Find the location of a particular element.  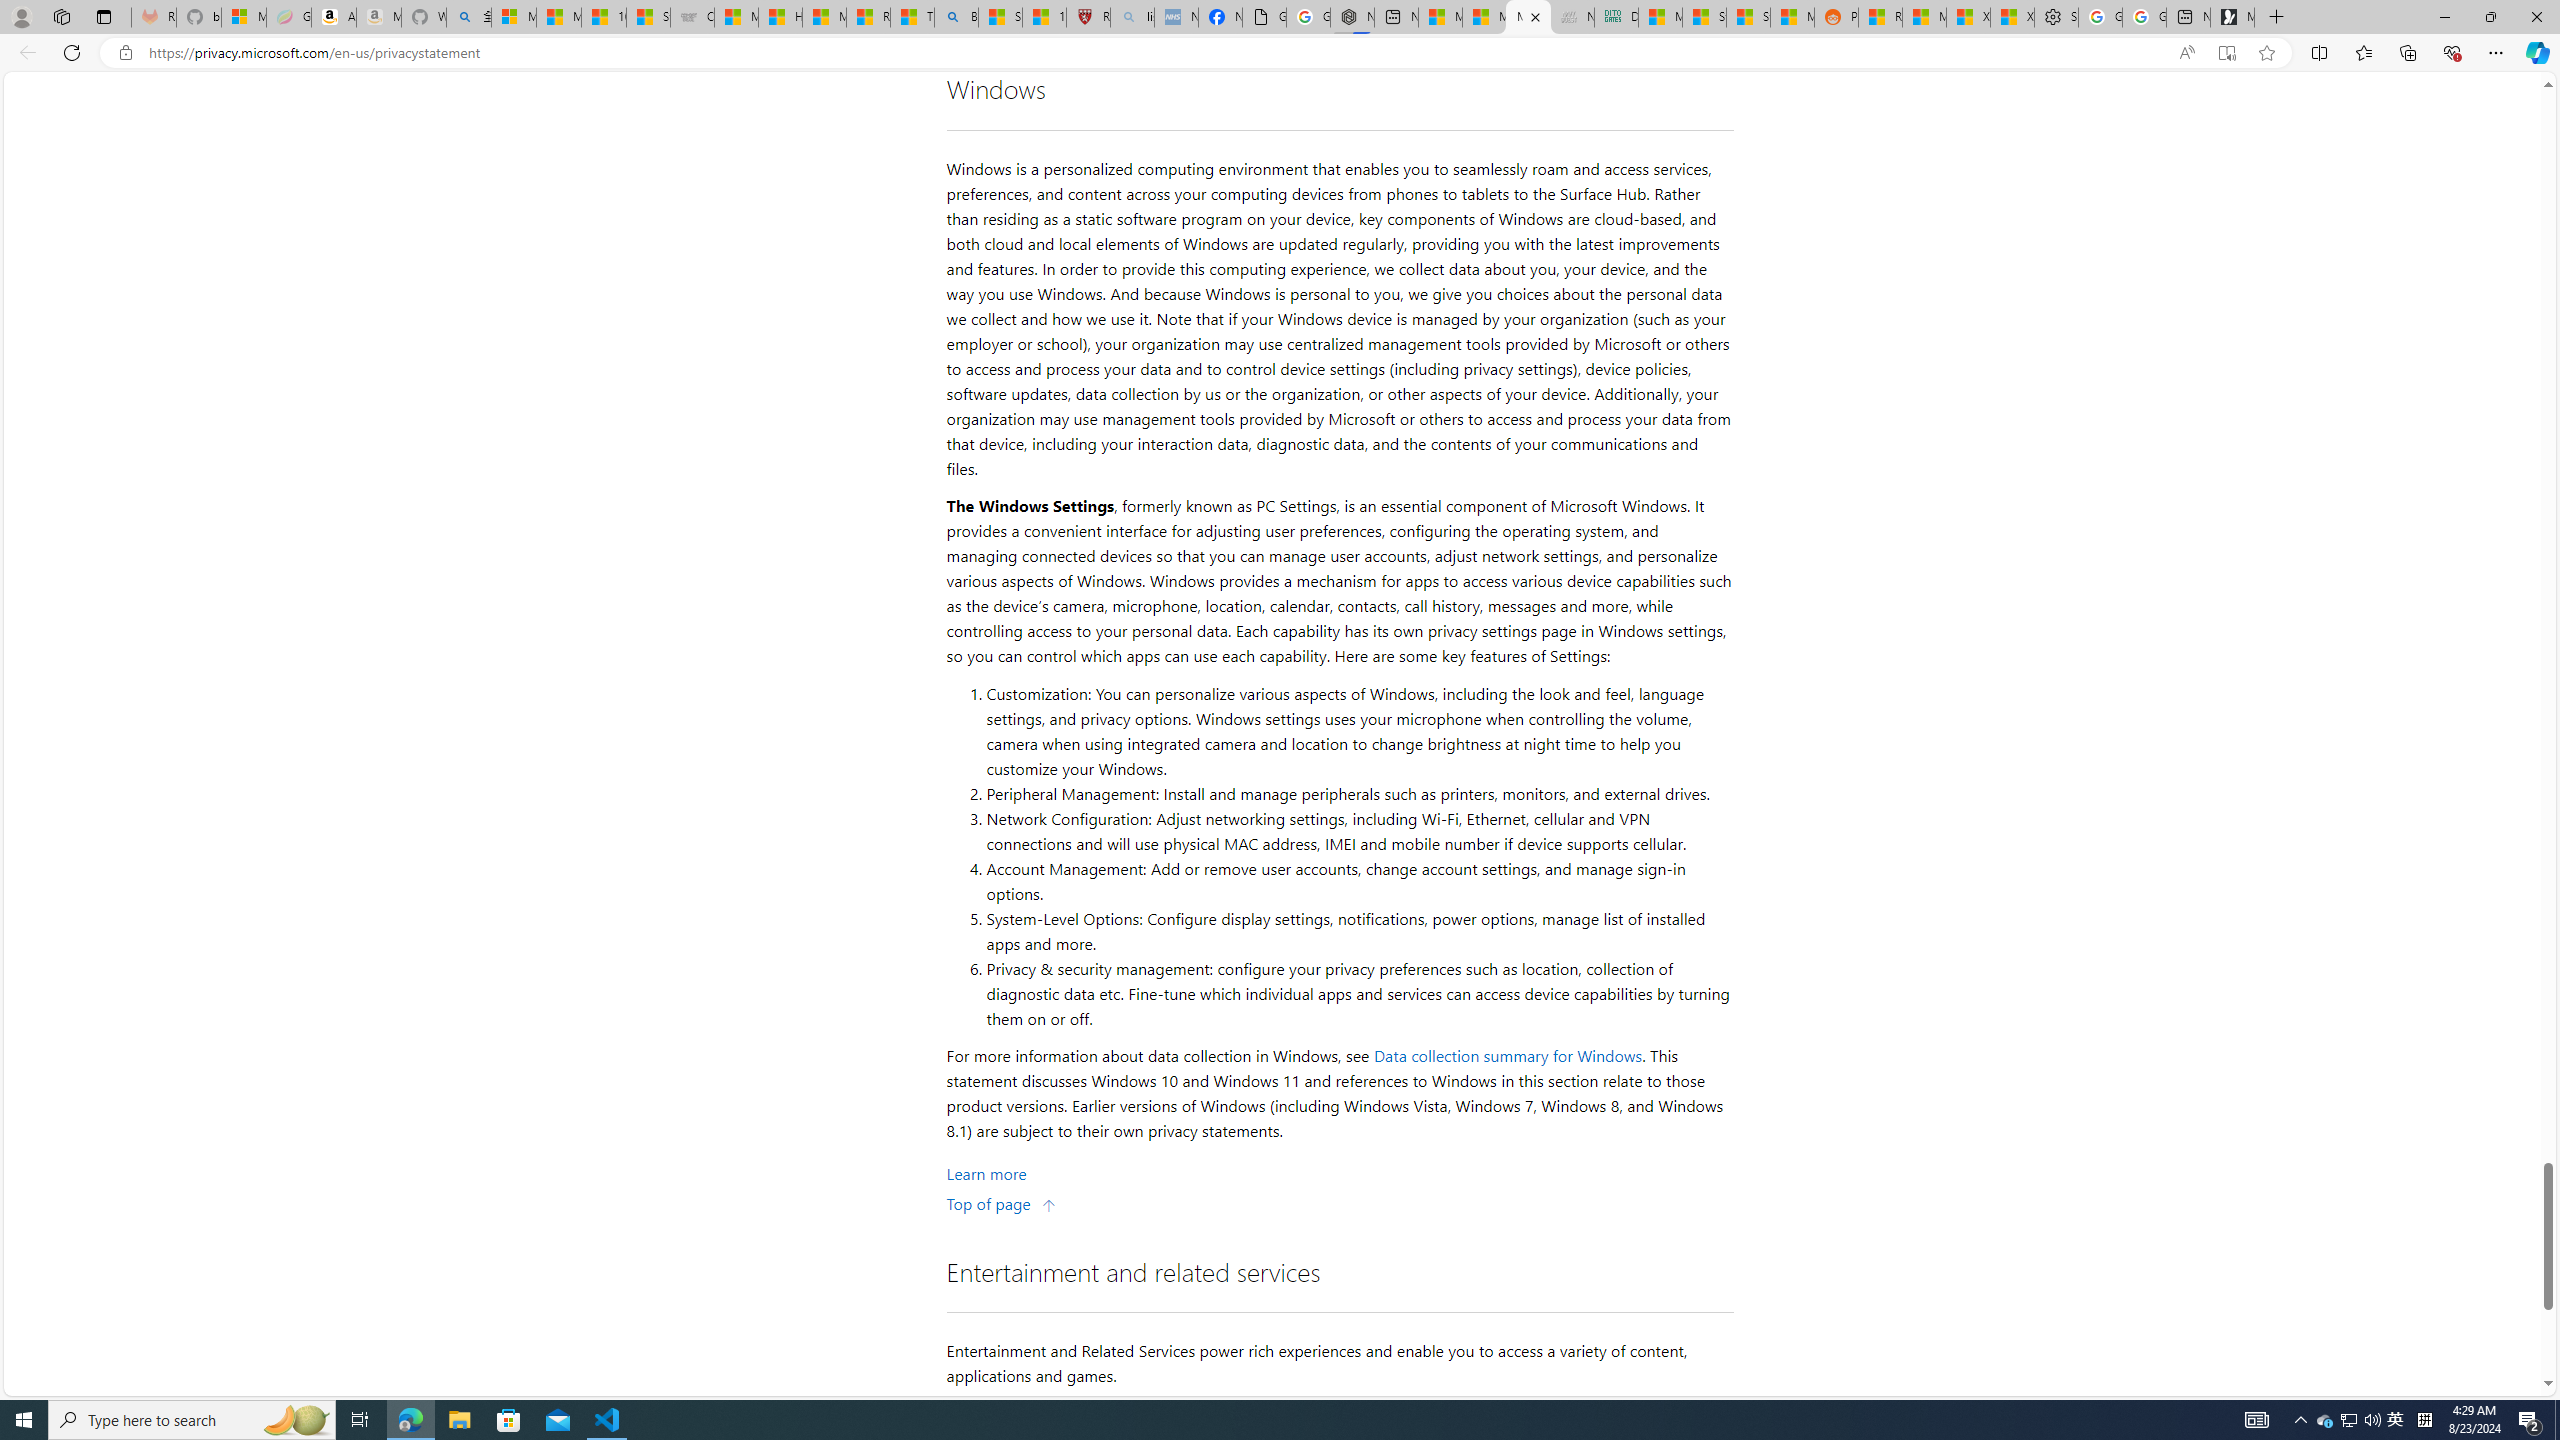

Nordace - Nordace Siena Is Not An Ordinary Backpack is located at coordinates (1351, 17).